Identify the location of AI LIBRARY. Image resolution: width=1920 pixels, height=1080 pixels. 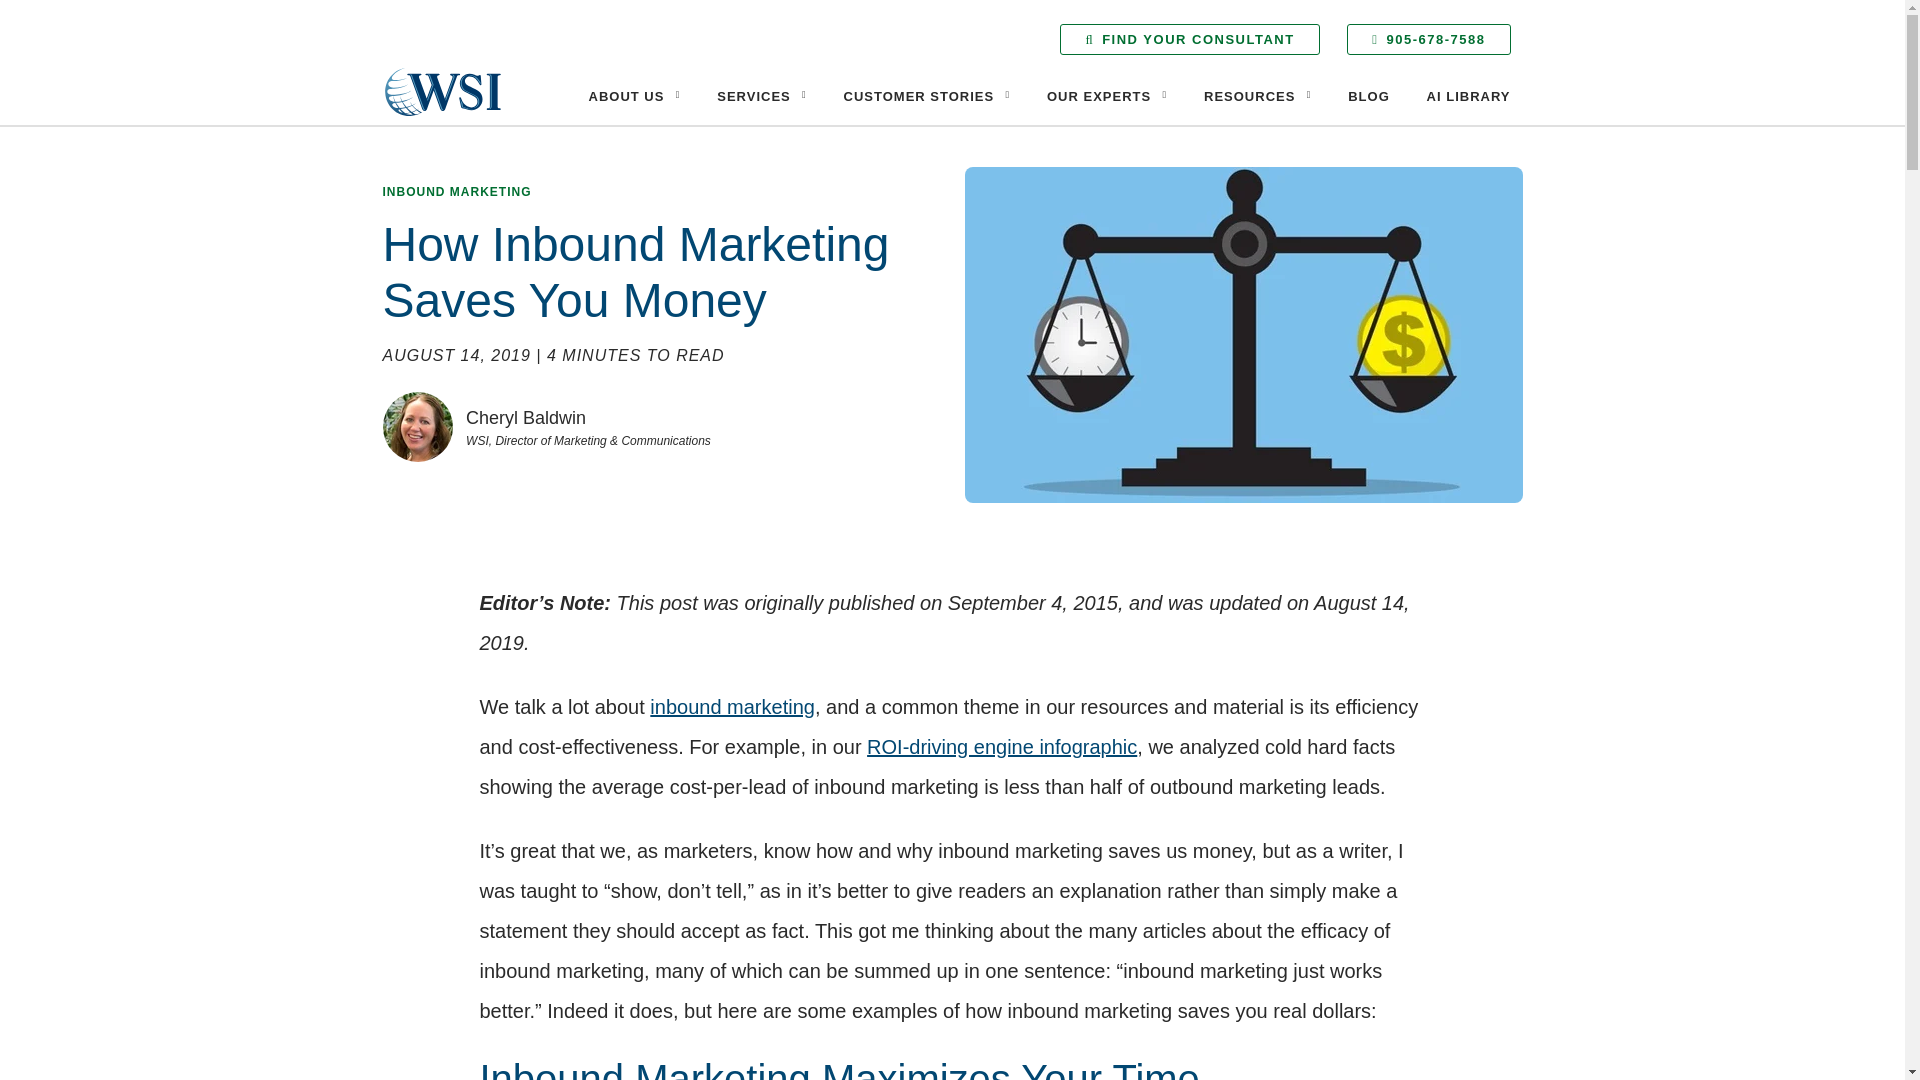
(1468, 96).